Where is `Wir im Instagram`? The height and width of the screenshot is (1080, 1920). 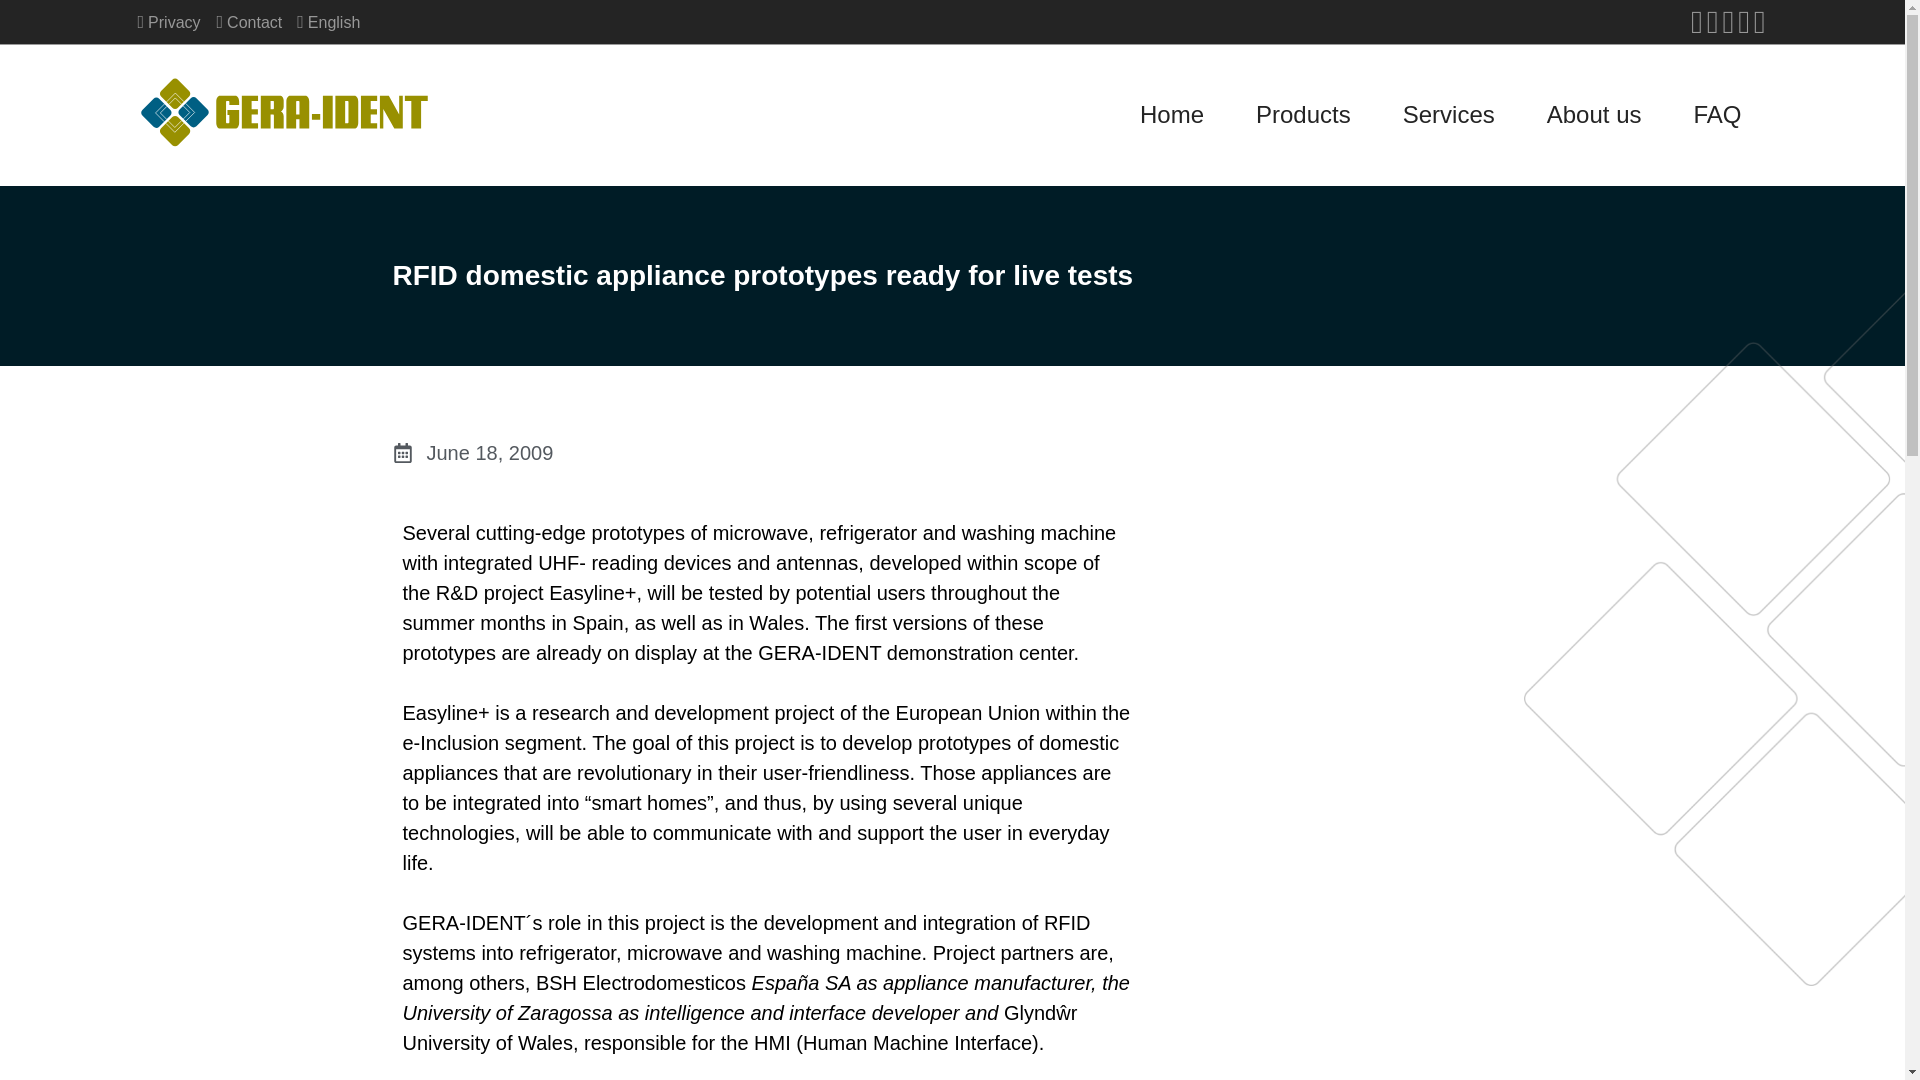 Wir im Instagram is located at coordinates (1760, 22).